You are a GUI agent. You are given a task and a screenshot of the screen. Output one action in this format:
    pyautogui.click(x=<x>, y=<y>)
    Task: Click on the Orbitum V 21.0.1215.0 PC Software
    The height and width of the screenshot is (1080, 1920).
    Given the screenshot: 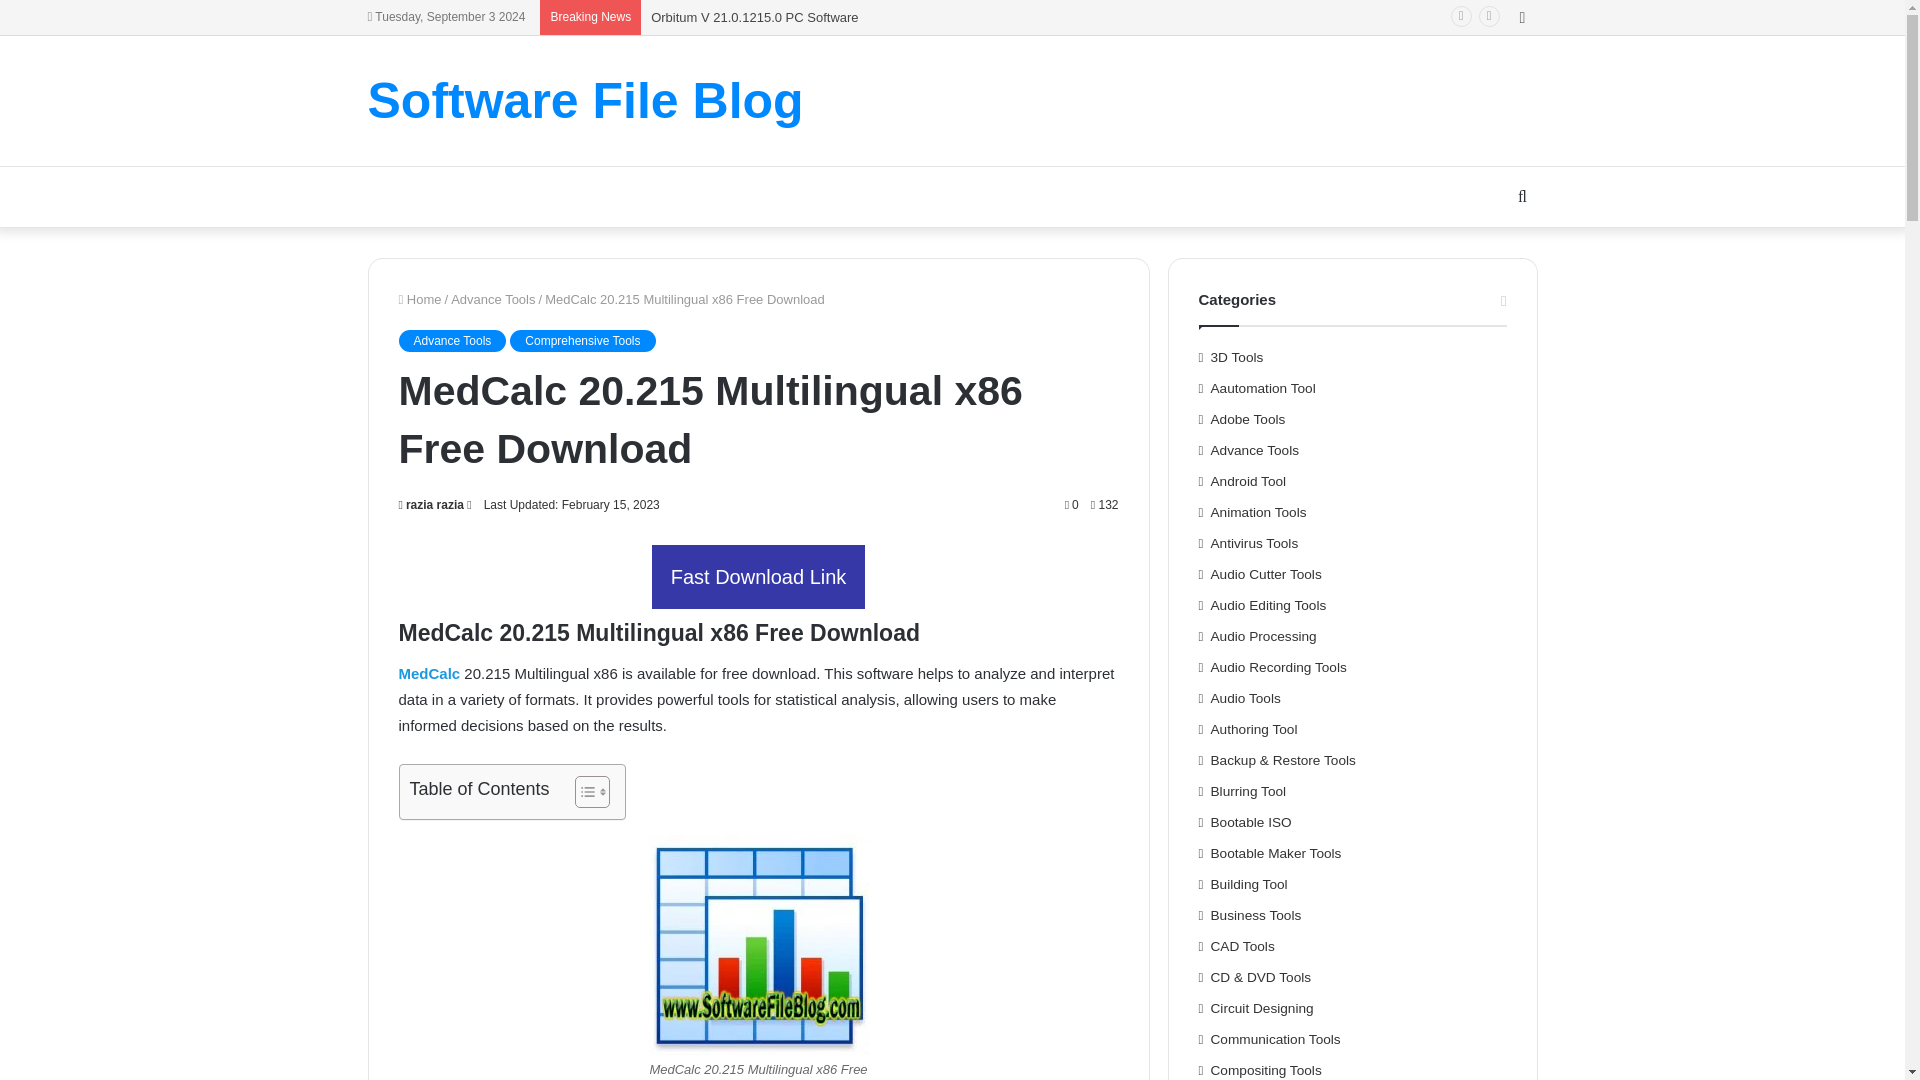 What is the action you would take?
    pyautogui.click(x=754, y=16)
    